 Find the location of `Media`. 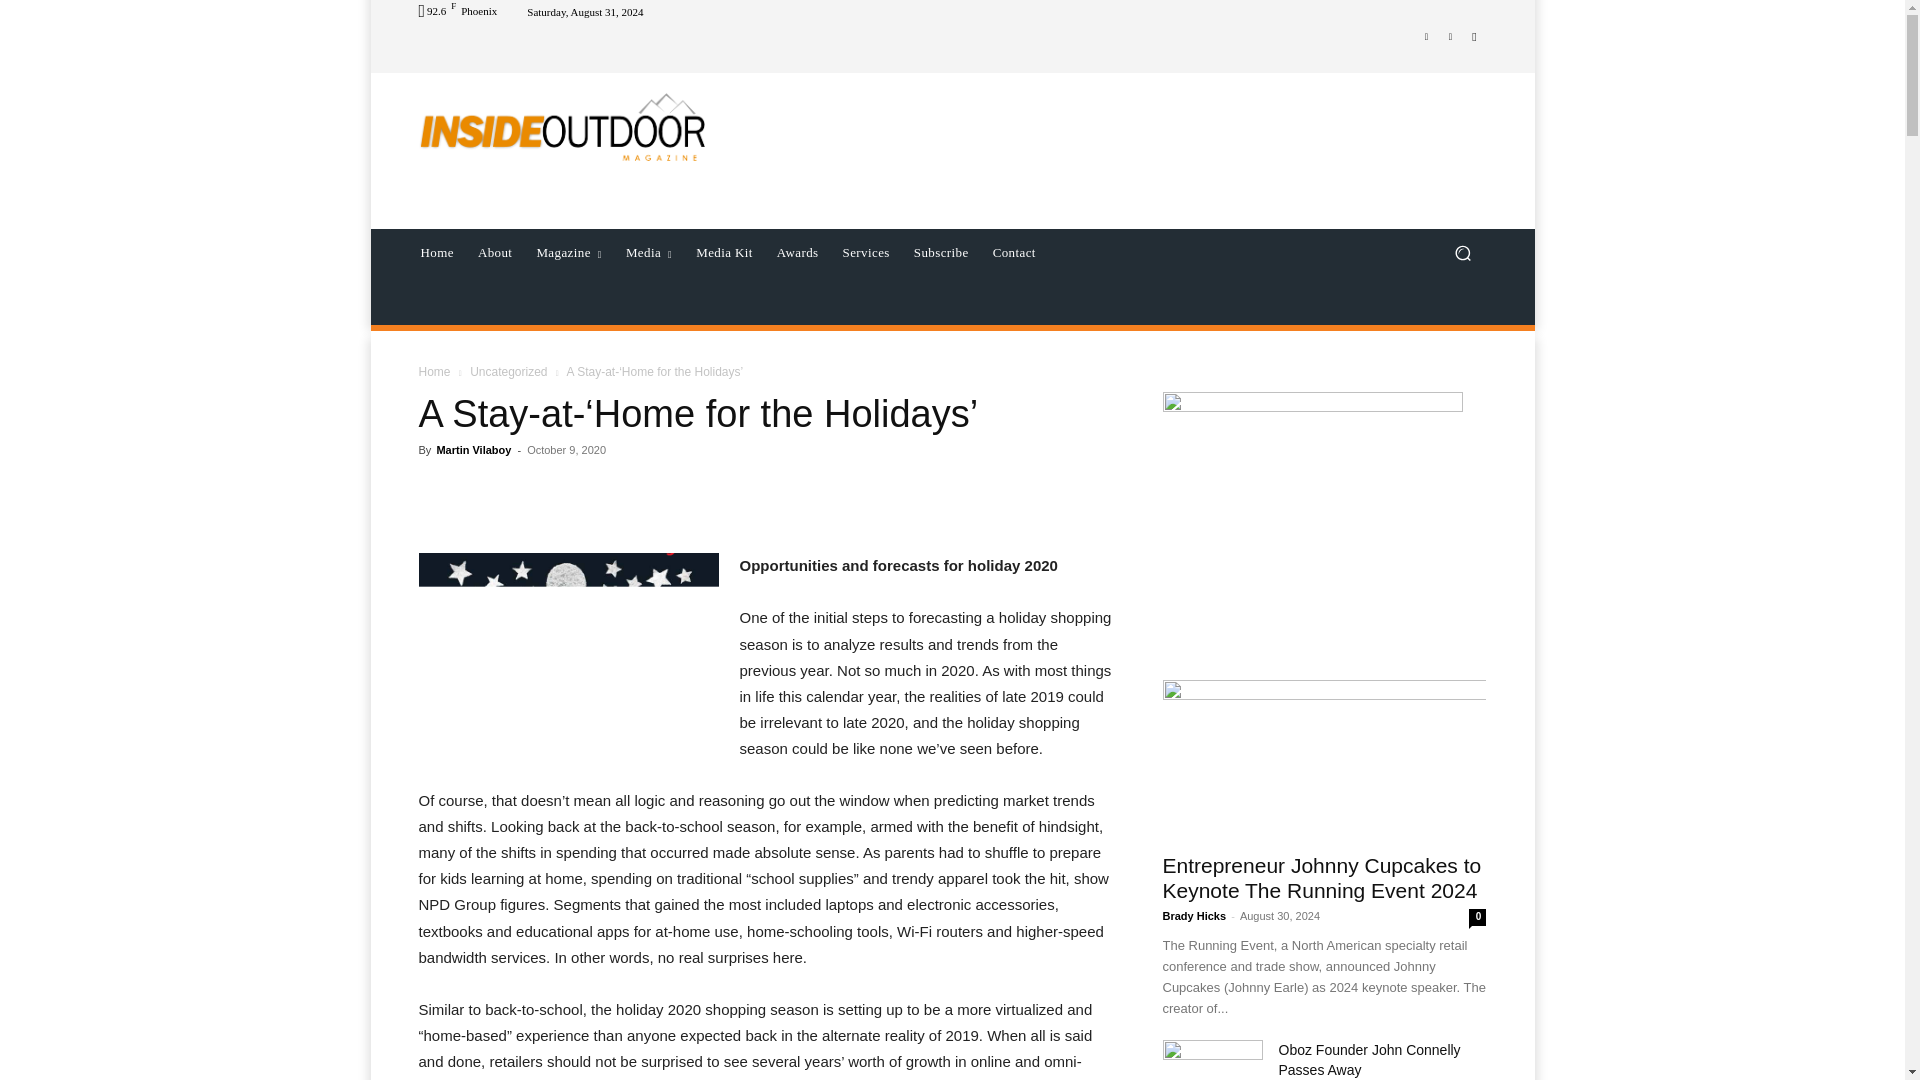

Media is located at coordinates (648, 252).